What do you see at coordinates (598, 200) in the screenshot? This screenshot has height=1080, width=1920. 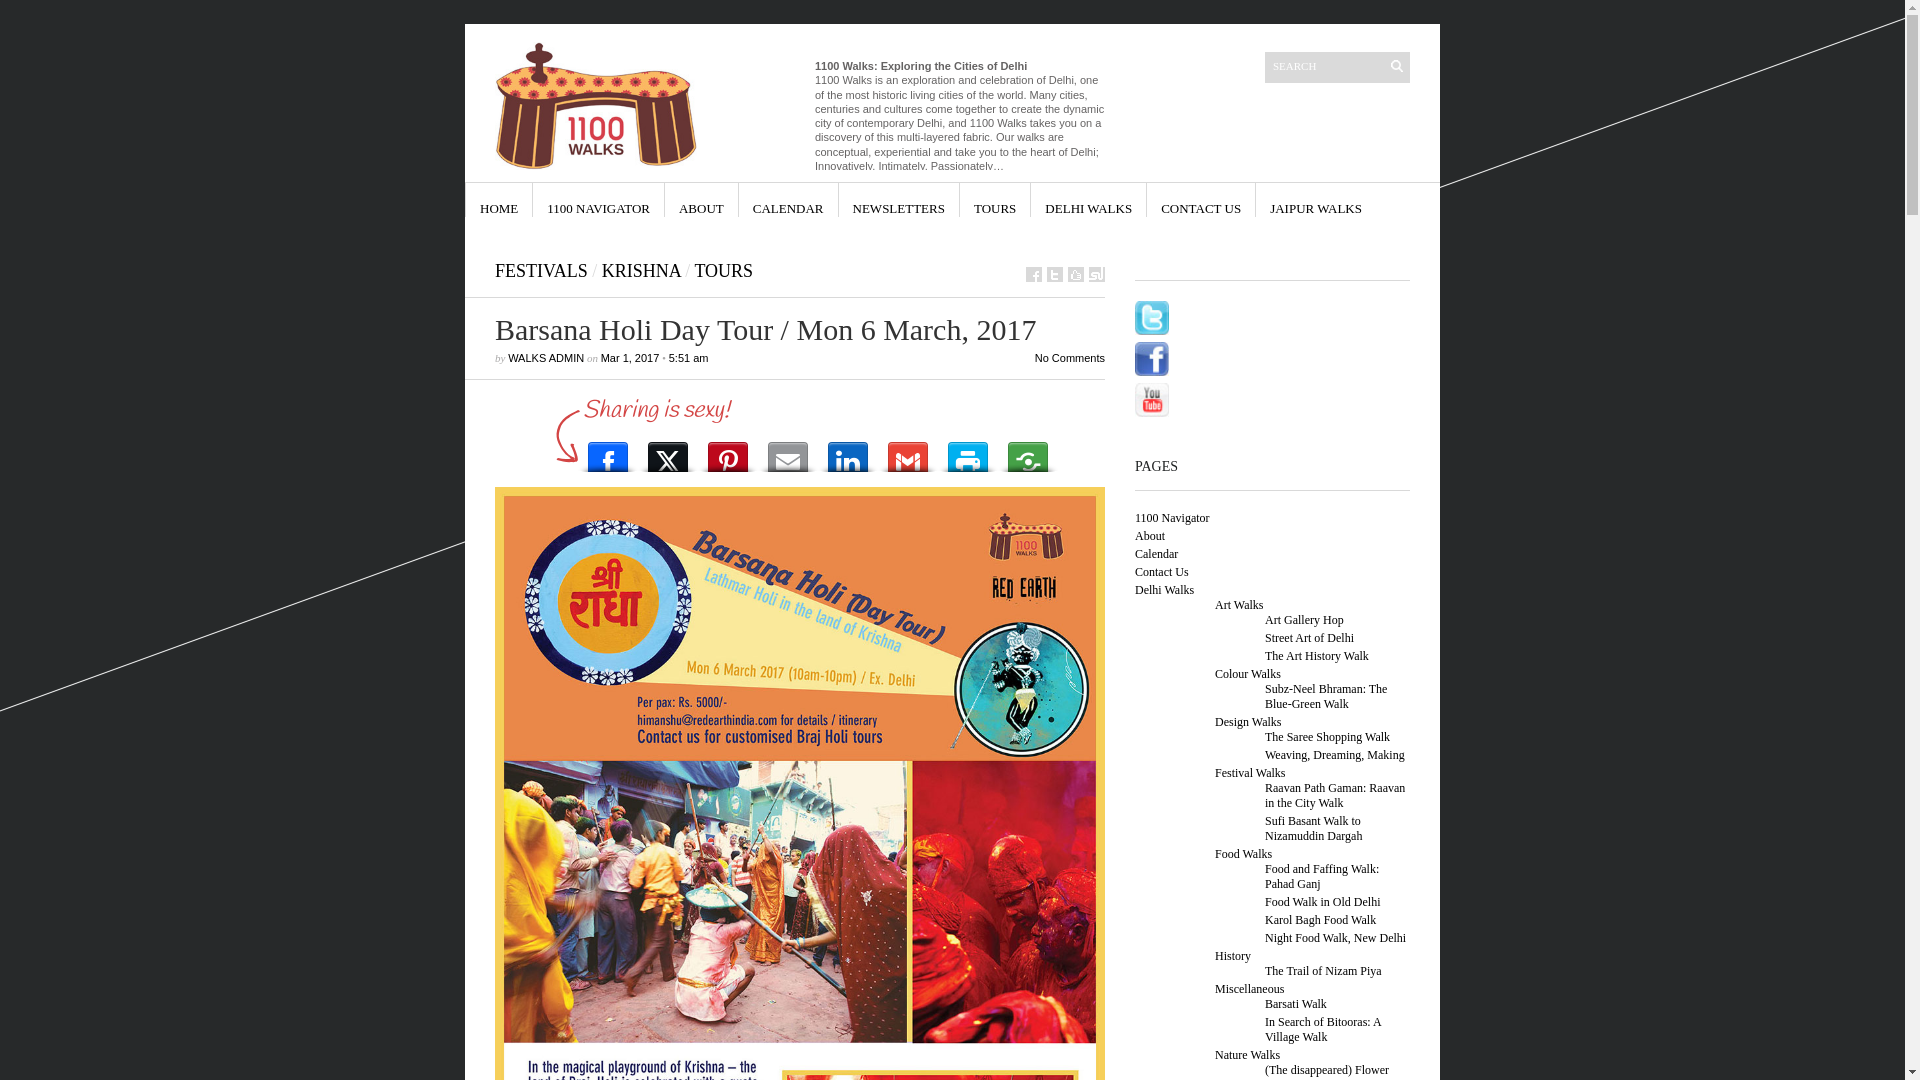 I see `1100 NAVIGATOR` at bounding box center [598, 200].